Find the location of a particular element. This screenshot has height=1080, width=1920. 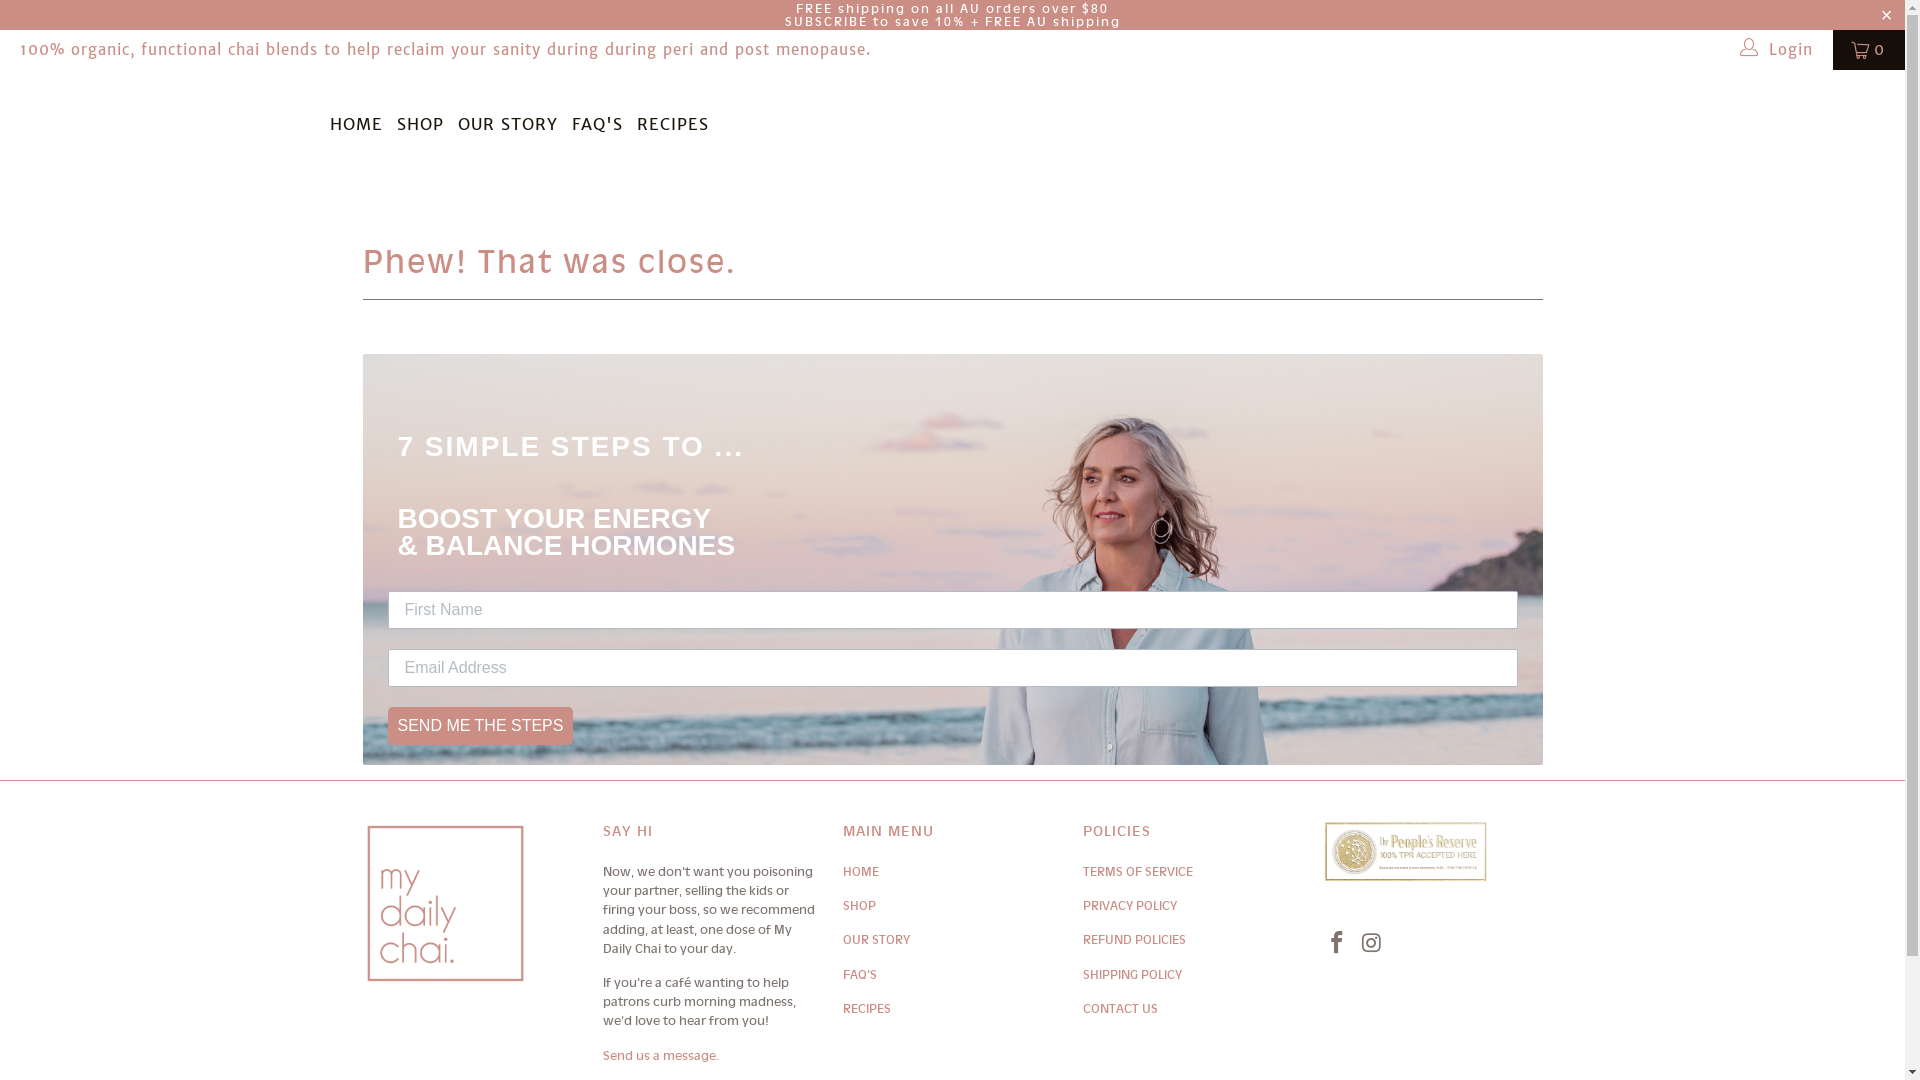

mydailychai on Facebook is located at coordinates (1337, 944).